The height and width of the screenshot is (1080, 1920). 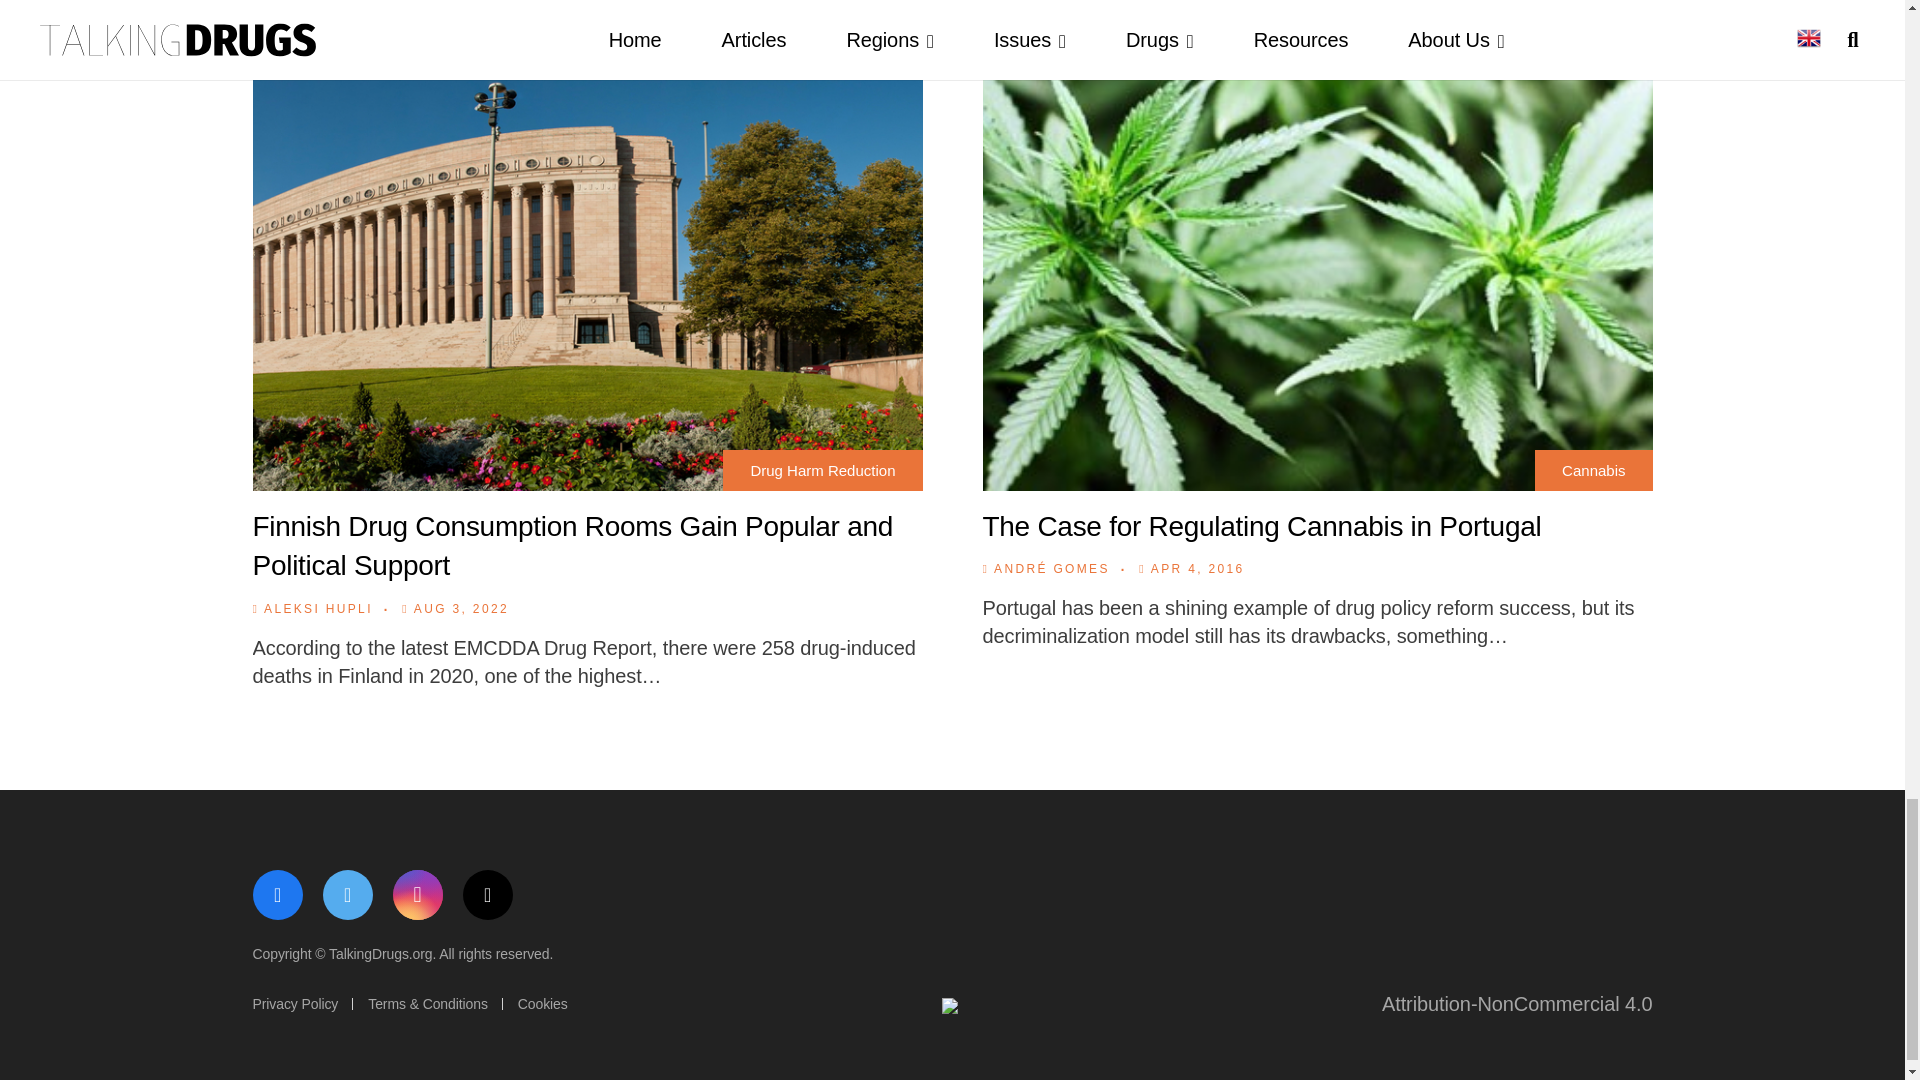 I want to click on TikTok, so click(x=487, y=895).